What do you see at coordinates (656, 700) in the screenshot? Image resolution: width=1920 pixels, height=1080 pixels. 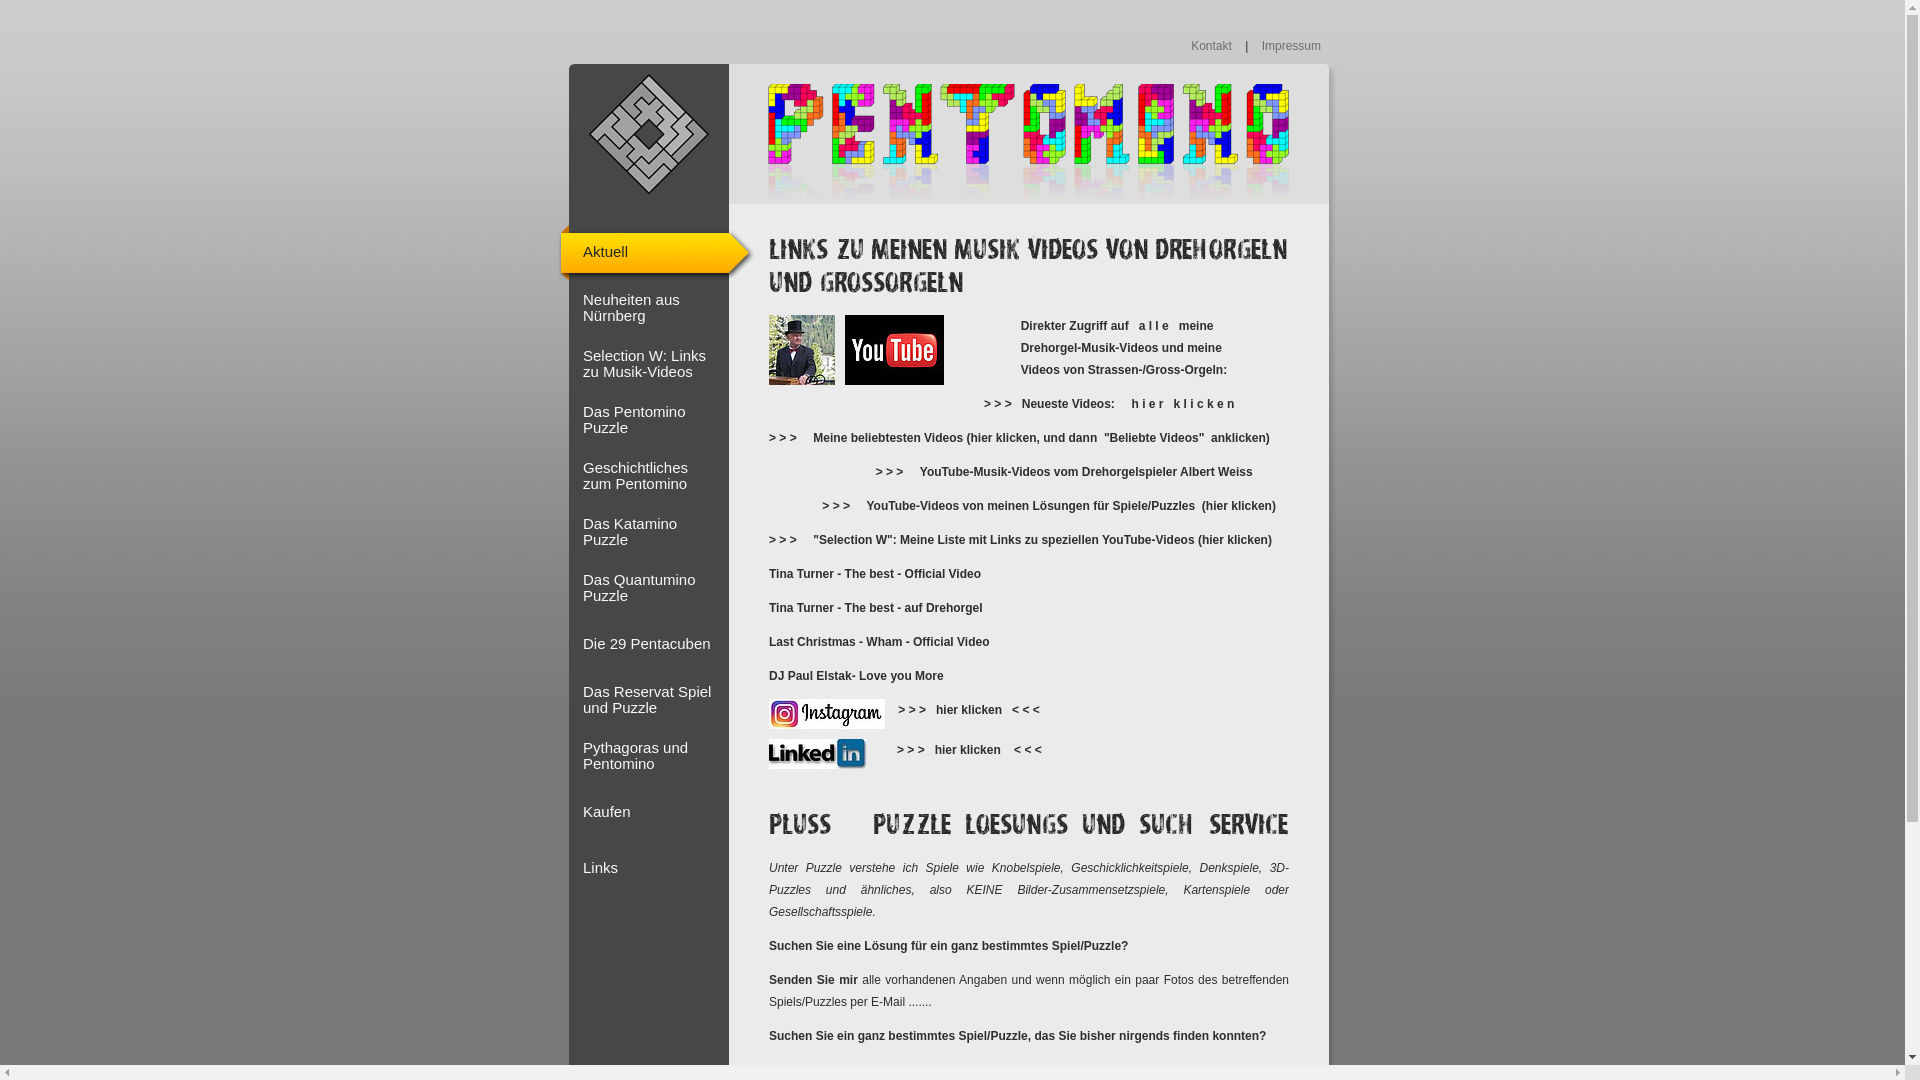 I see `Das Reservat Spiel und Puzzle` at bounding box center [656, 700].